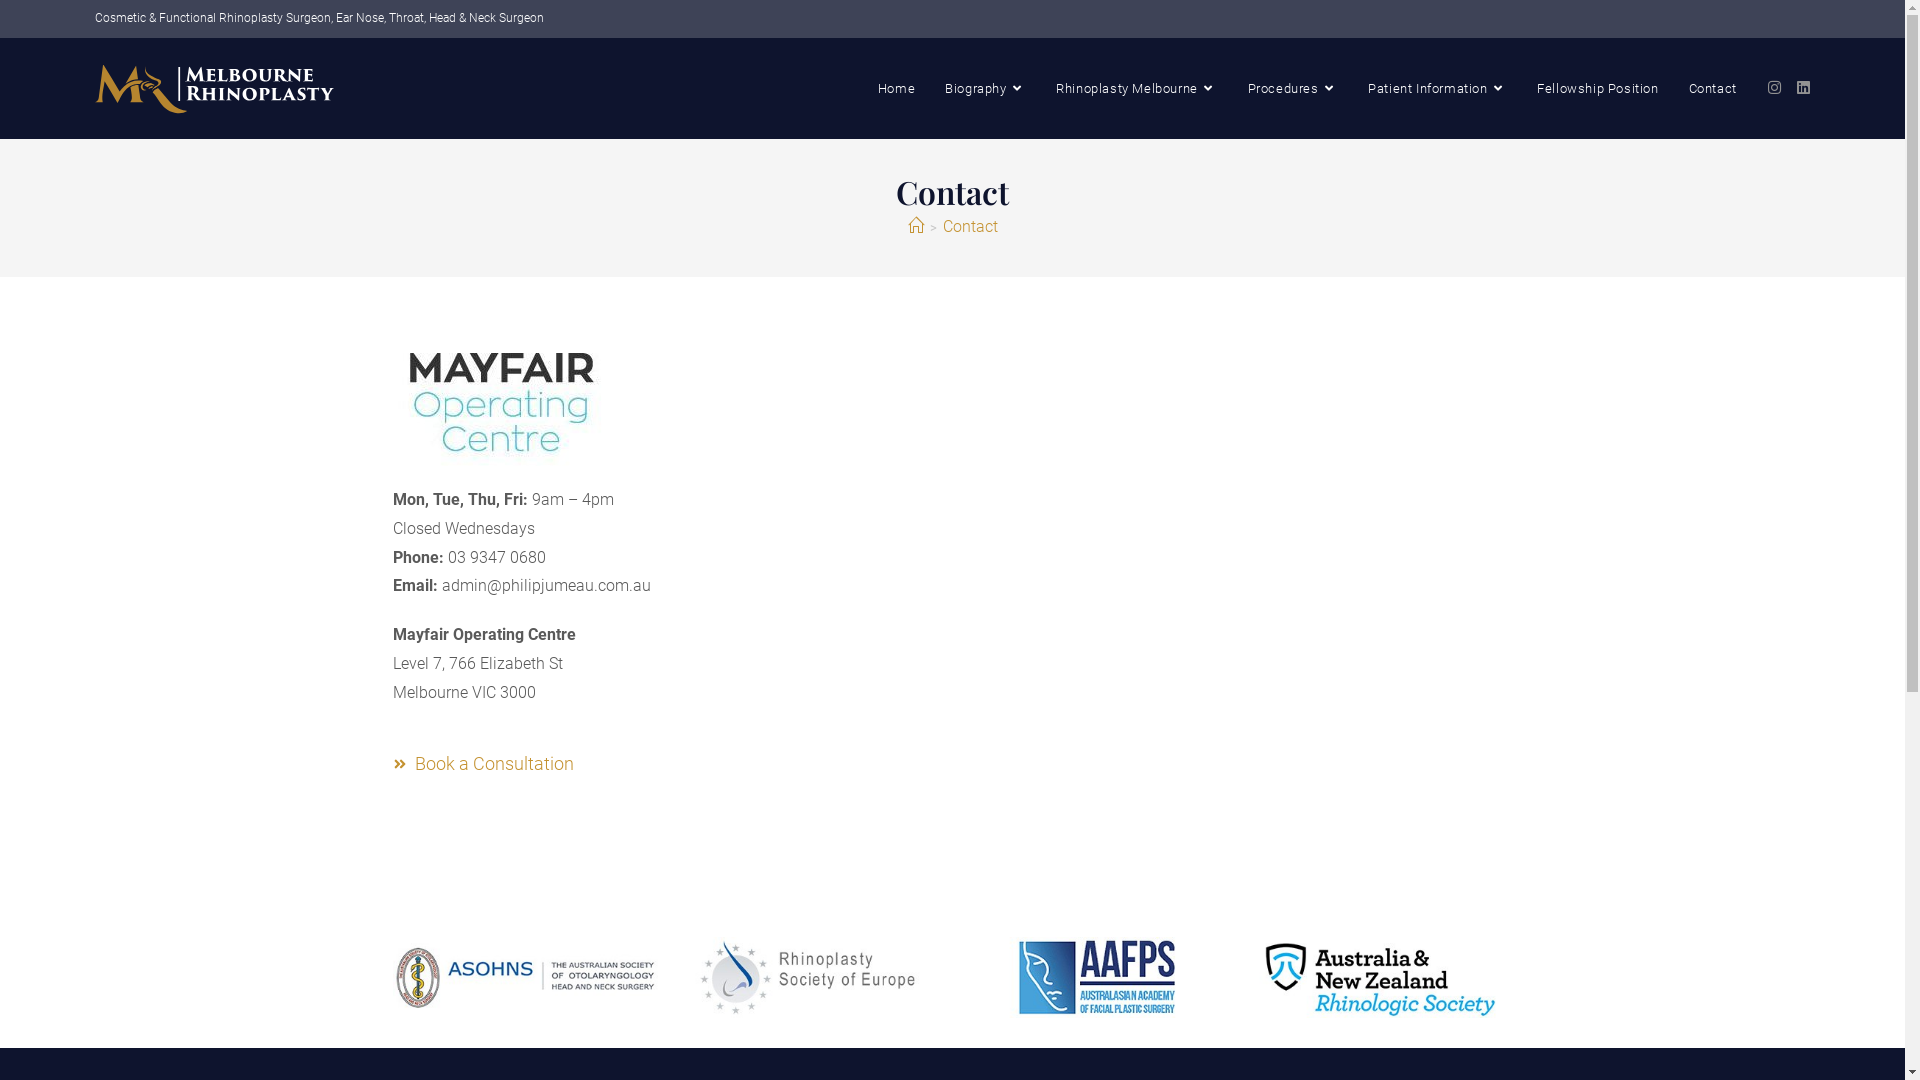 This screenshot has width=1920, height=1080. I want to click on Contact, so click(1713, 88).